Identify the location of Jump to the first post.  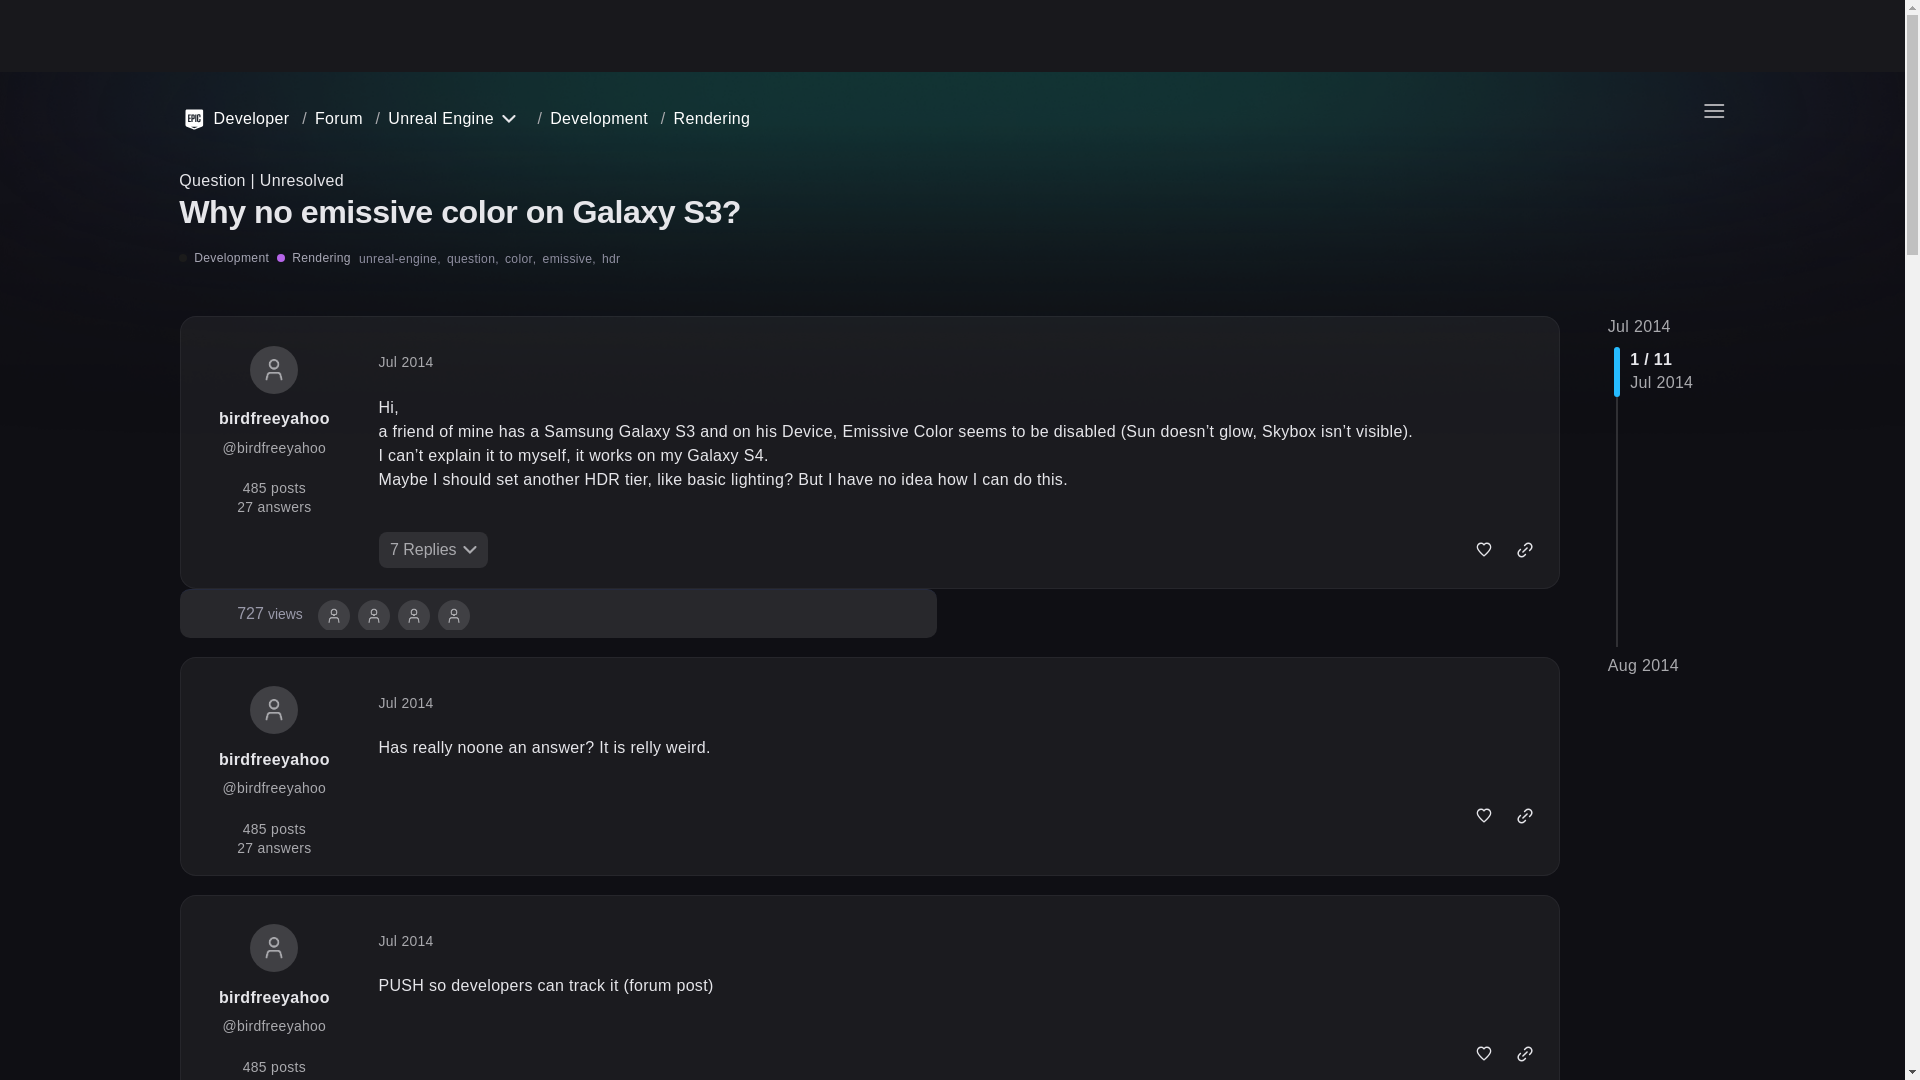
(1639, 326).